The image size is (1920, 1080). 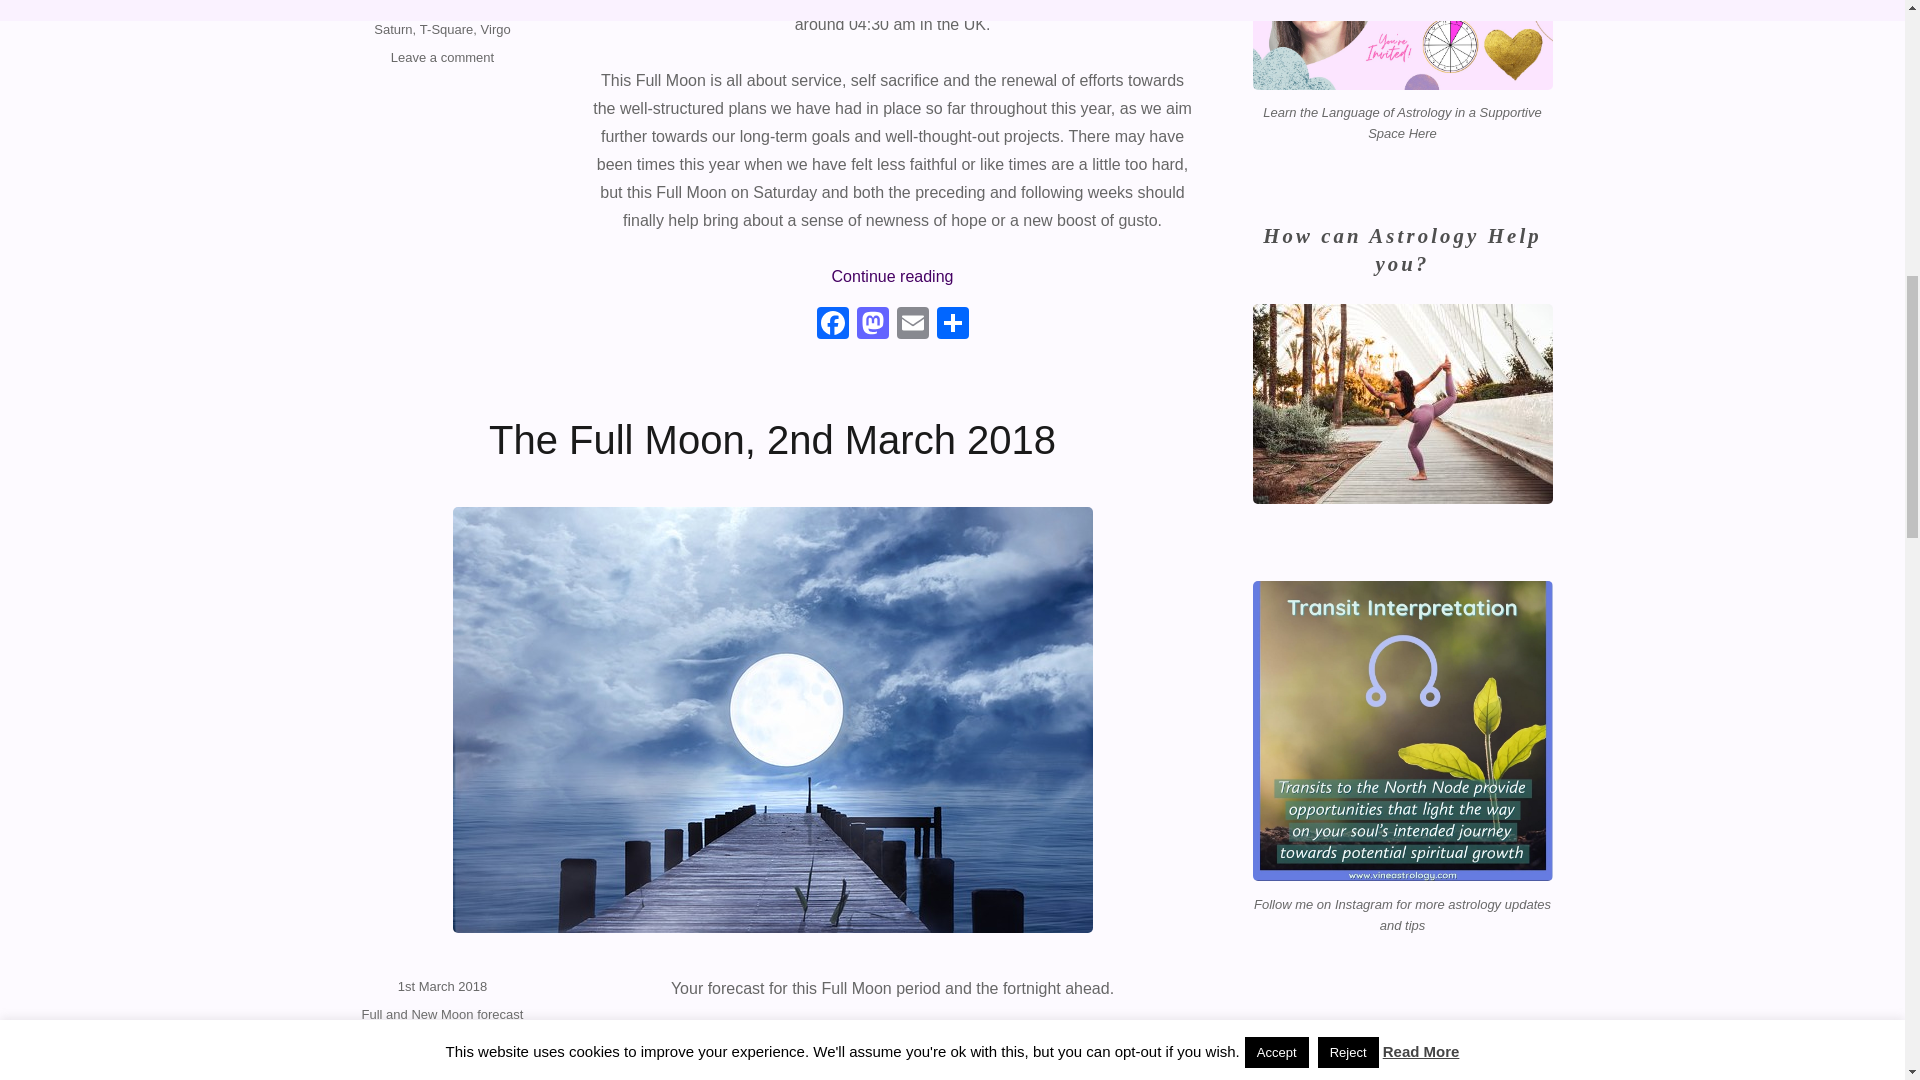 What do you see at coordinates (393, 28) in the screenshot?
I see `Saturn` at bounding box center [393, 28].